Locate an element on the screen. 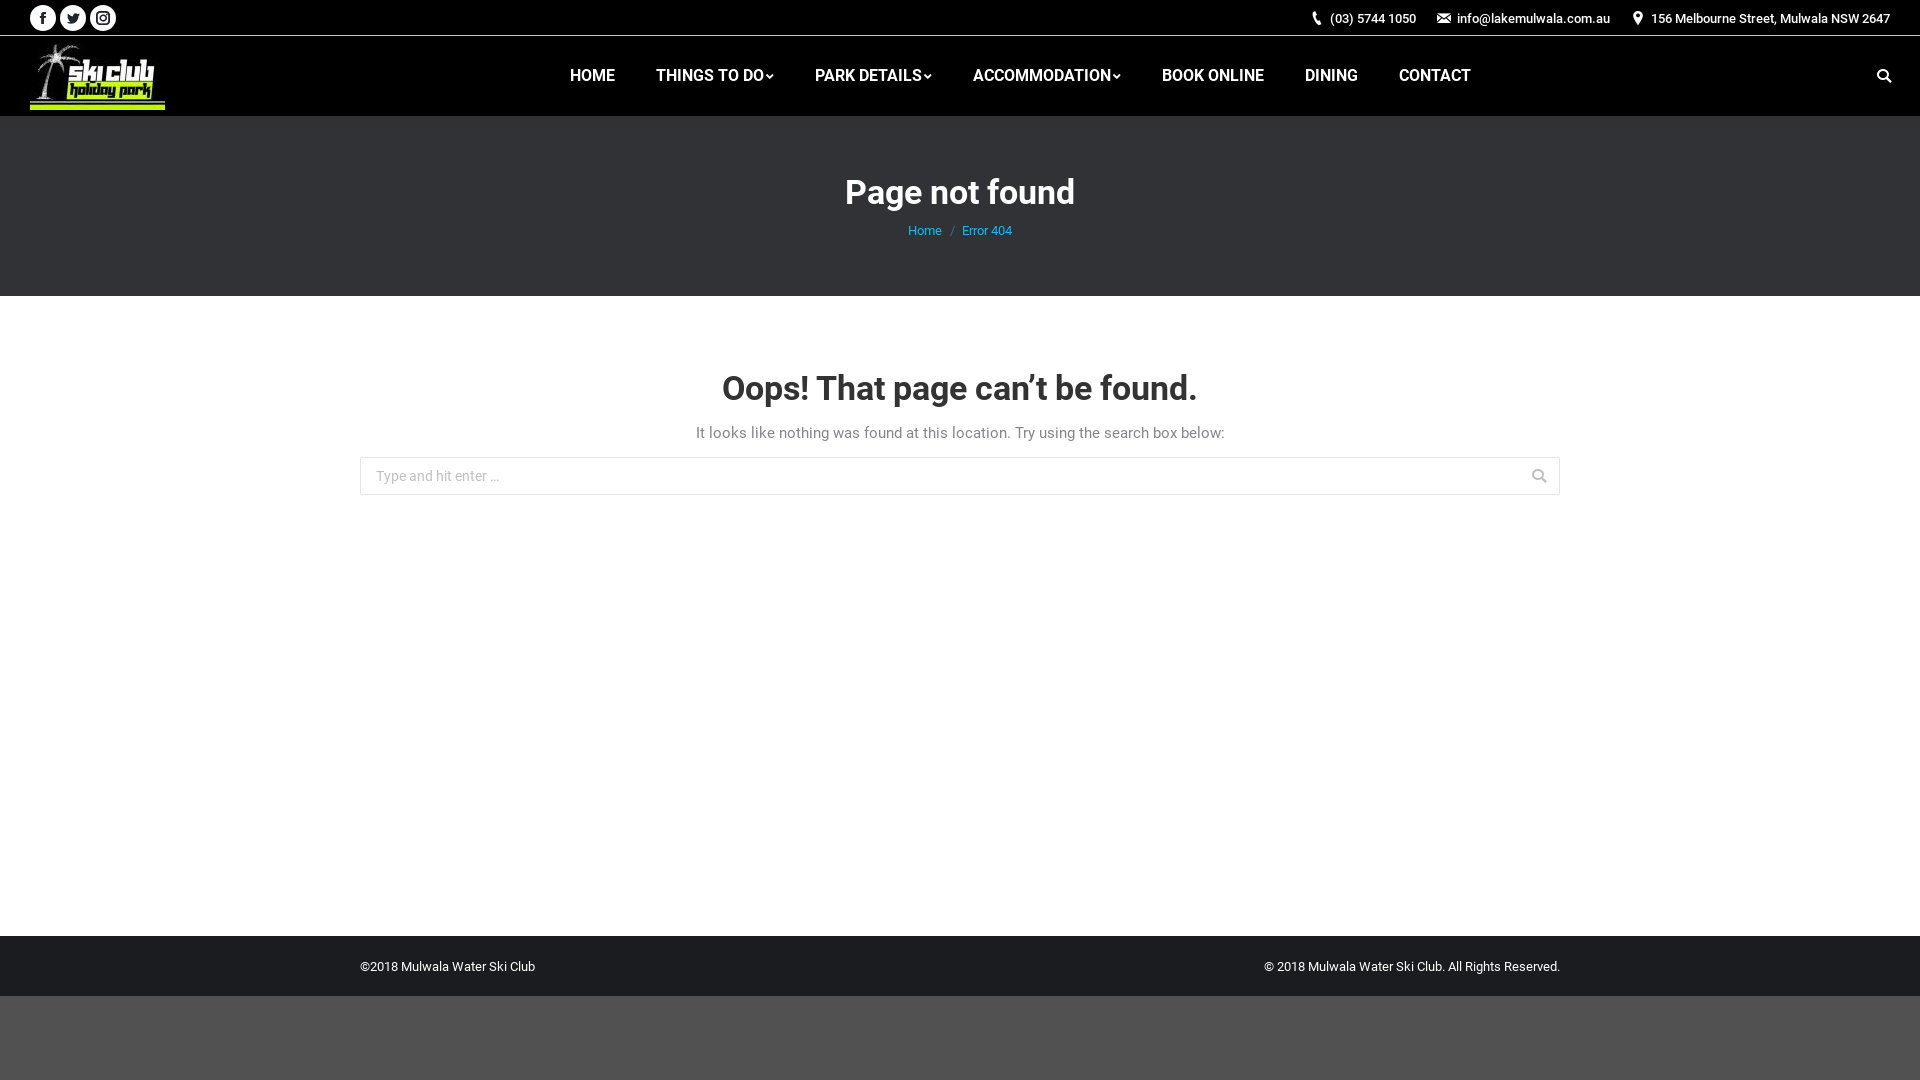 The image size is (1920, 1080). 156 Melbourne Street, Mulwala NSW 2647 is located at coordinates (1770, 18).